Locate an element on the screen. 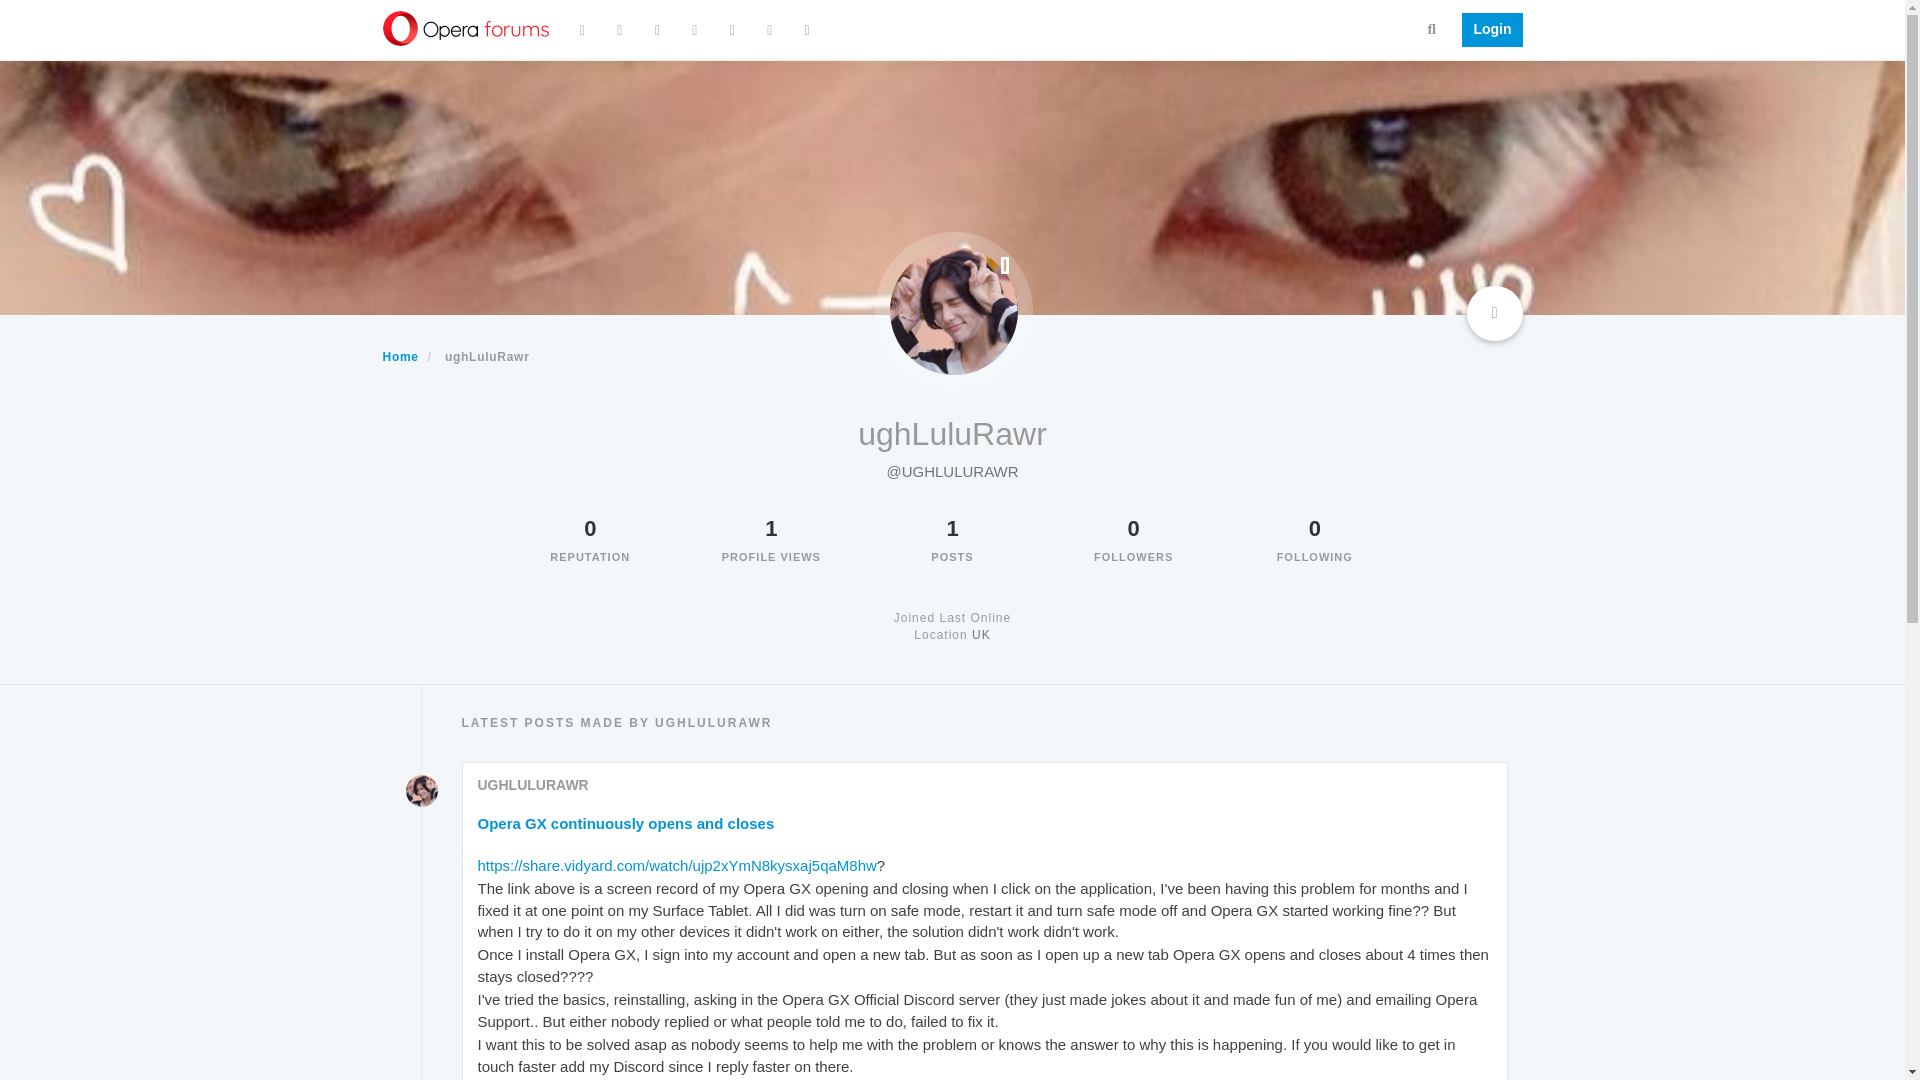 Image resolution: width=1920 pixels, height=1080 pixels. Login is located at coordinates (1486, 30).